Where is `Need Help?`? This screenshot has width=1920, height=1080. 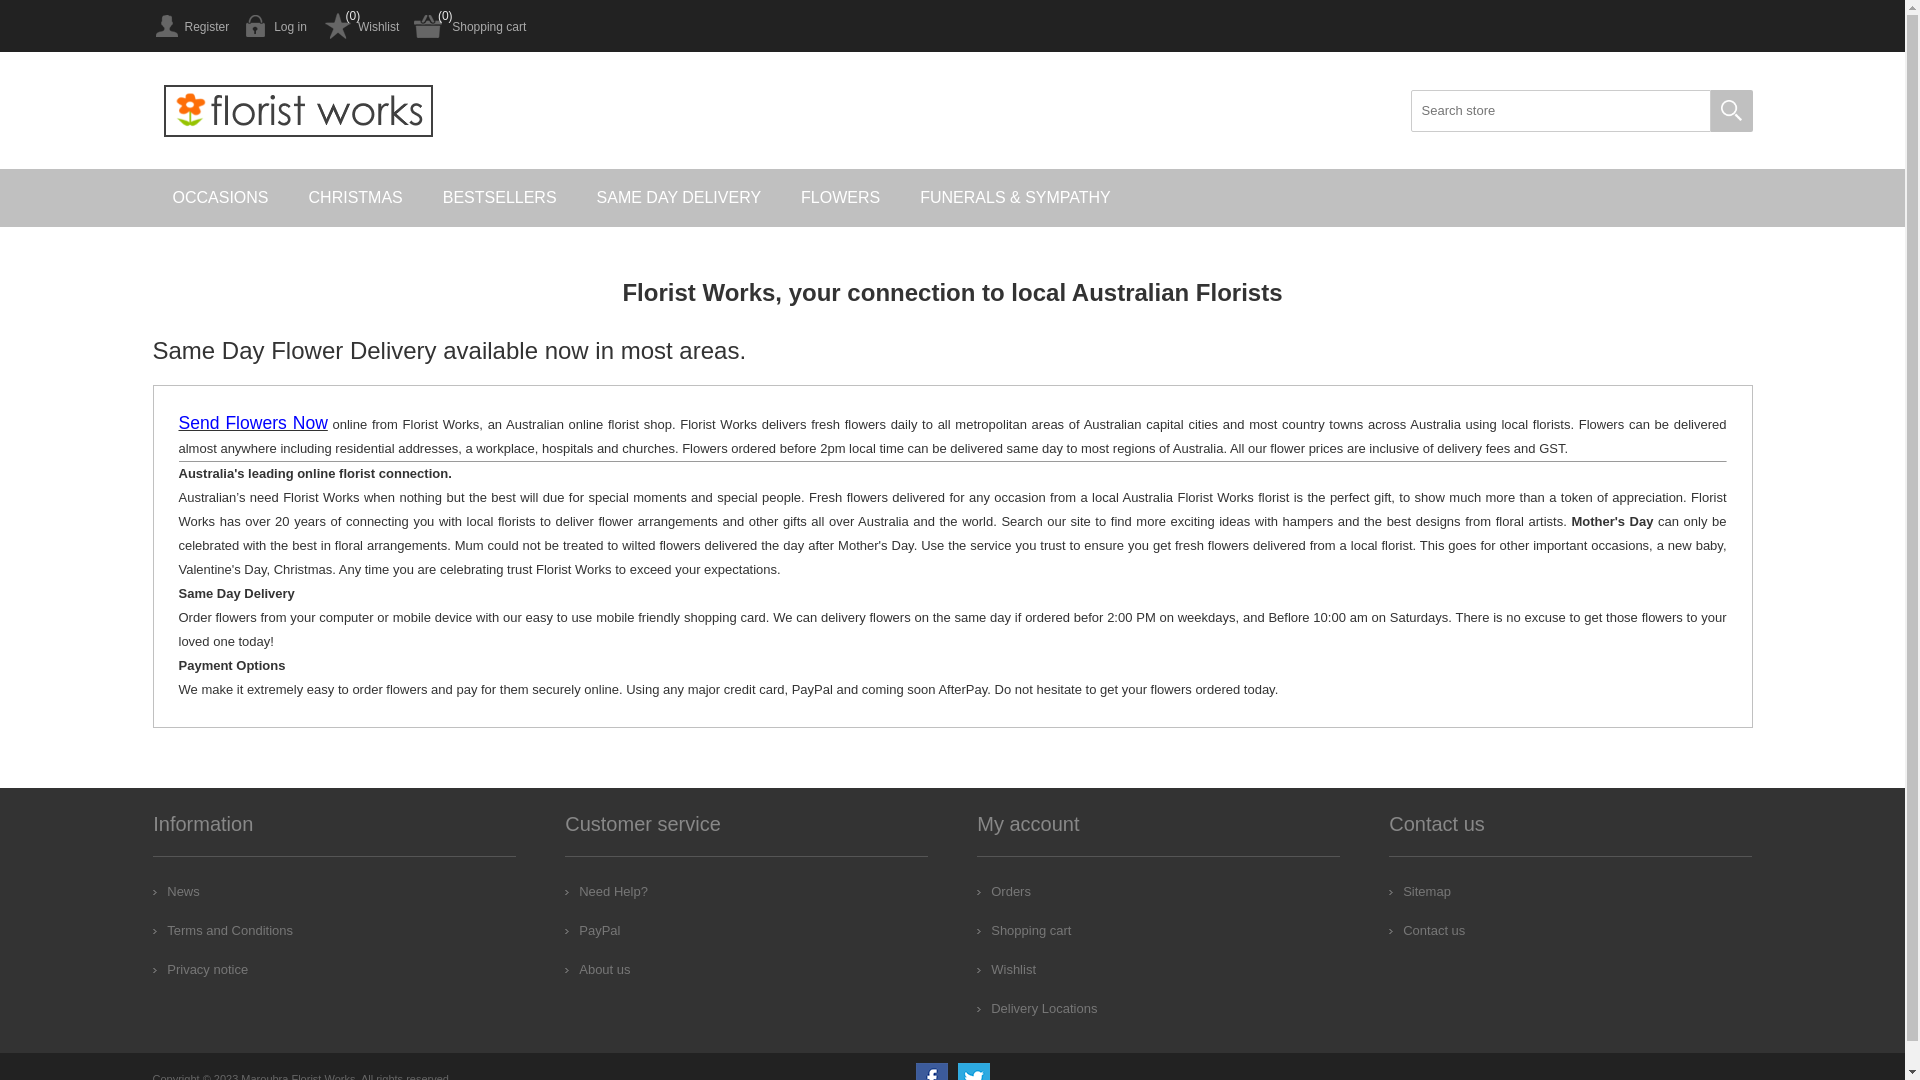 Need Help? is located at coordinates (606, 891).